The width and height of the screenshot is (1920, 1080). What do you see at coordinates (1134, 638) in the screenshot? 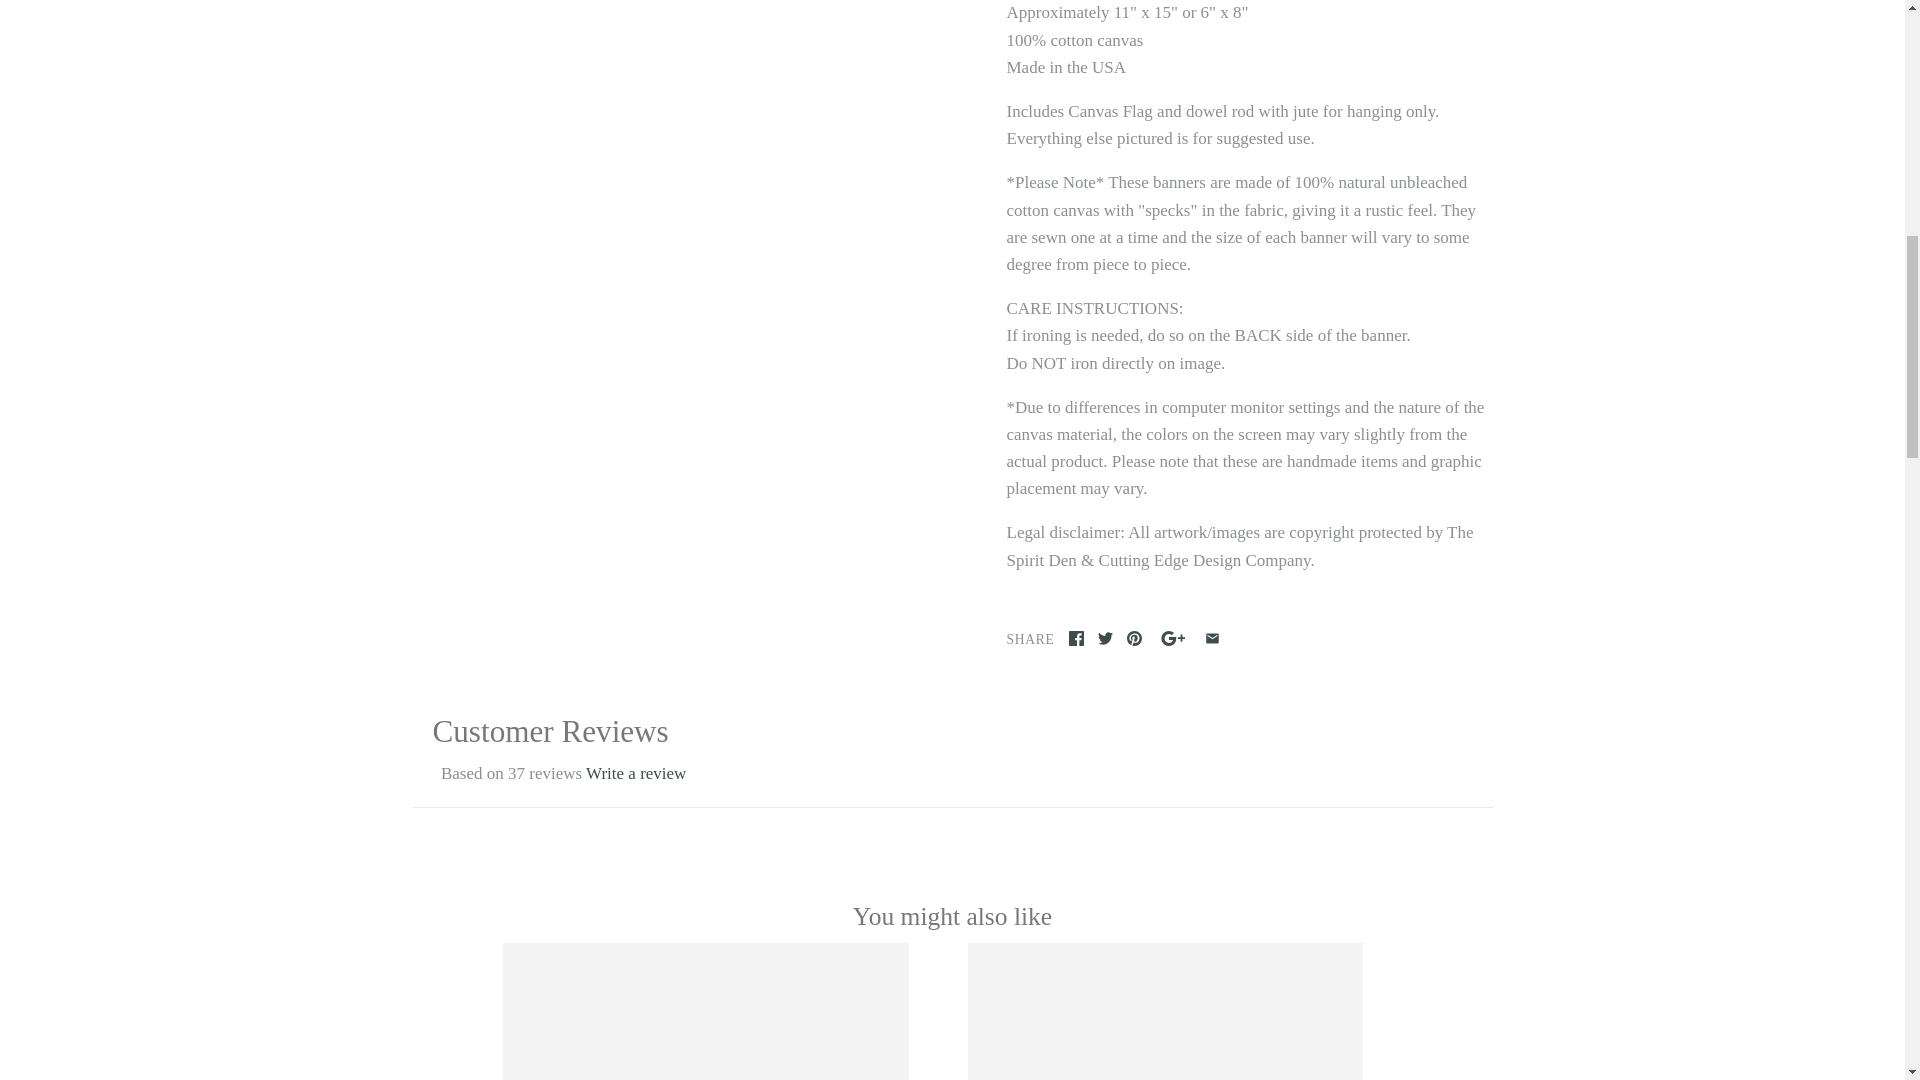
I see `Pinterest` at bounding box center [1134, 638].